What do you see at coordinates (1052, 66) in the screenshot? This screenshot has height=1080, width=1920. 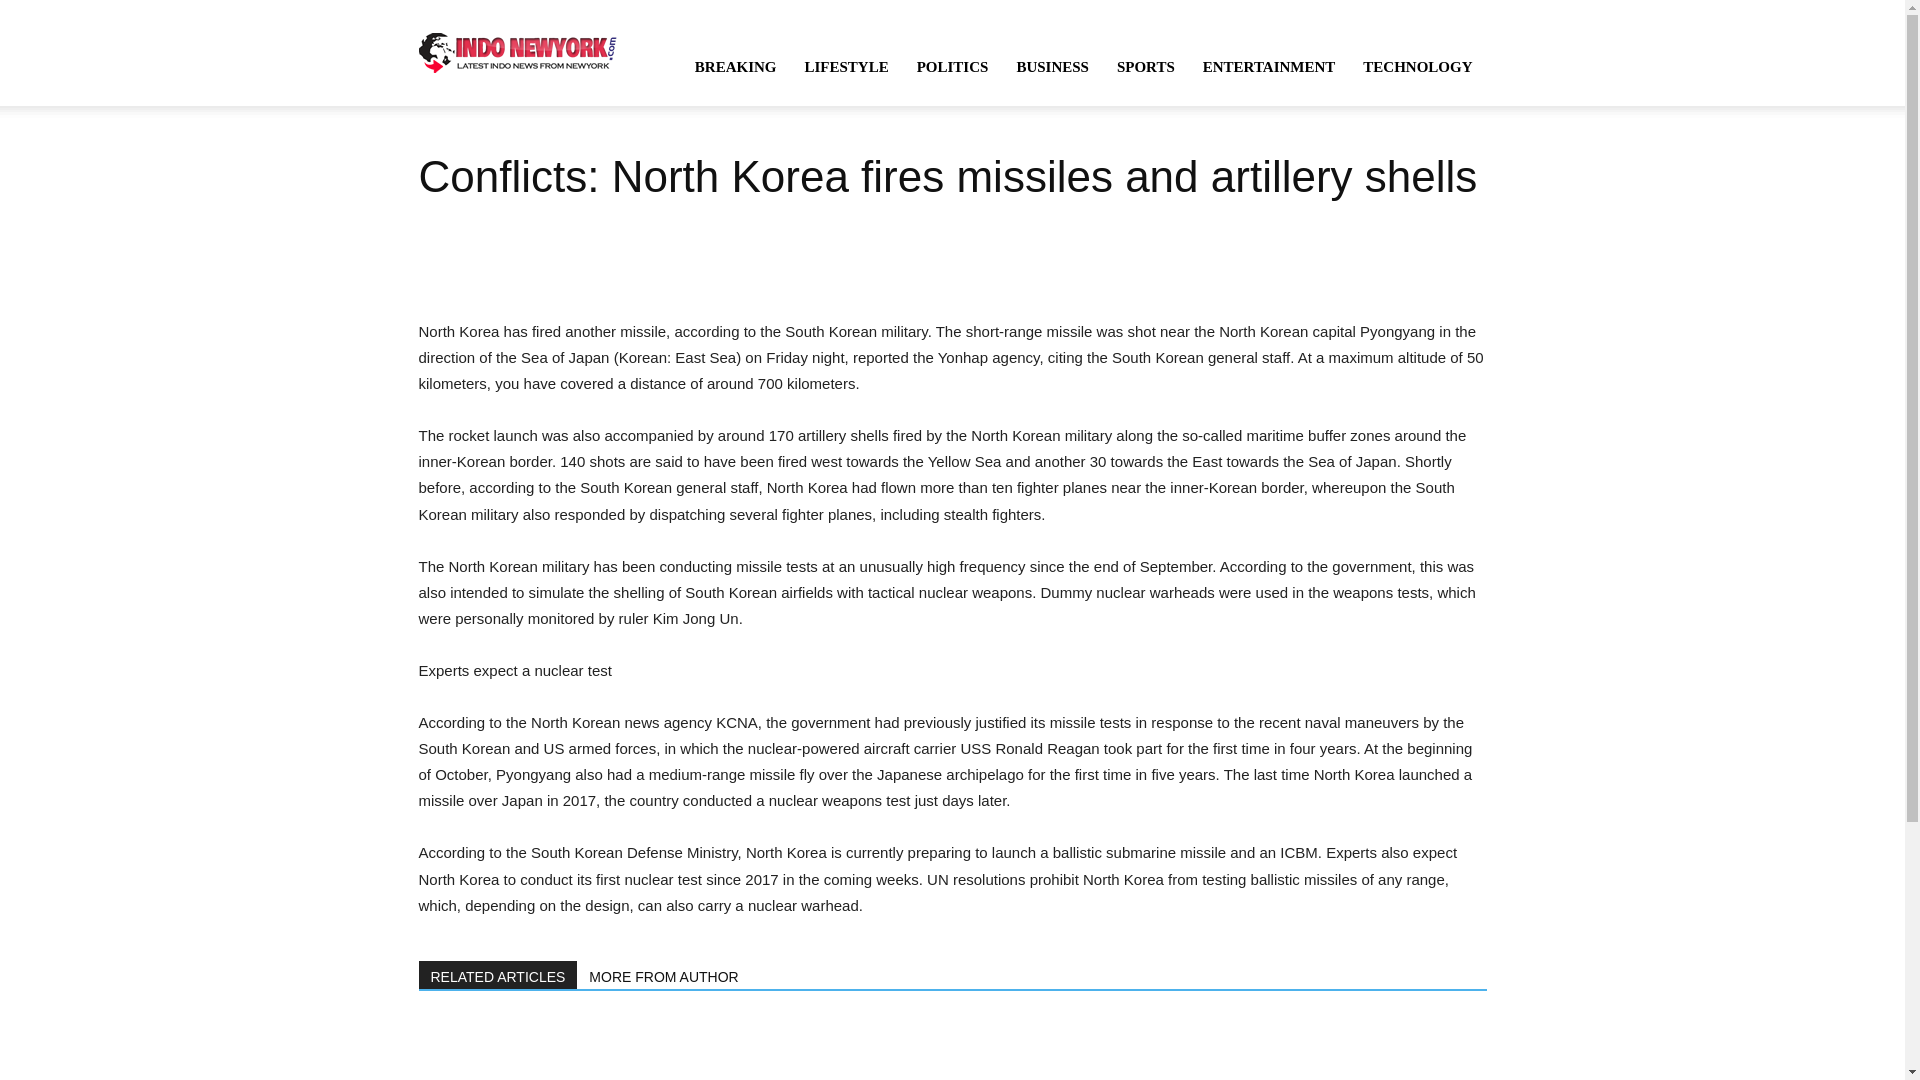 I see `BUSINESS` at bounding box center [1052, 66].